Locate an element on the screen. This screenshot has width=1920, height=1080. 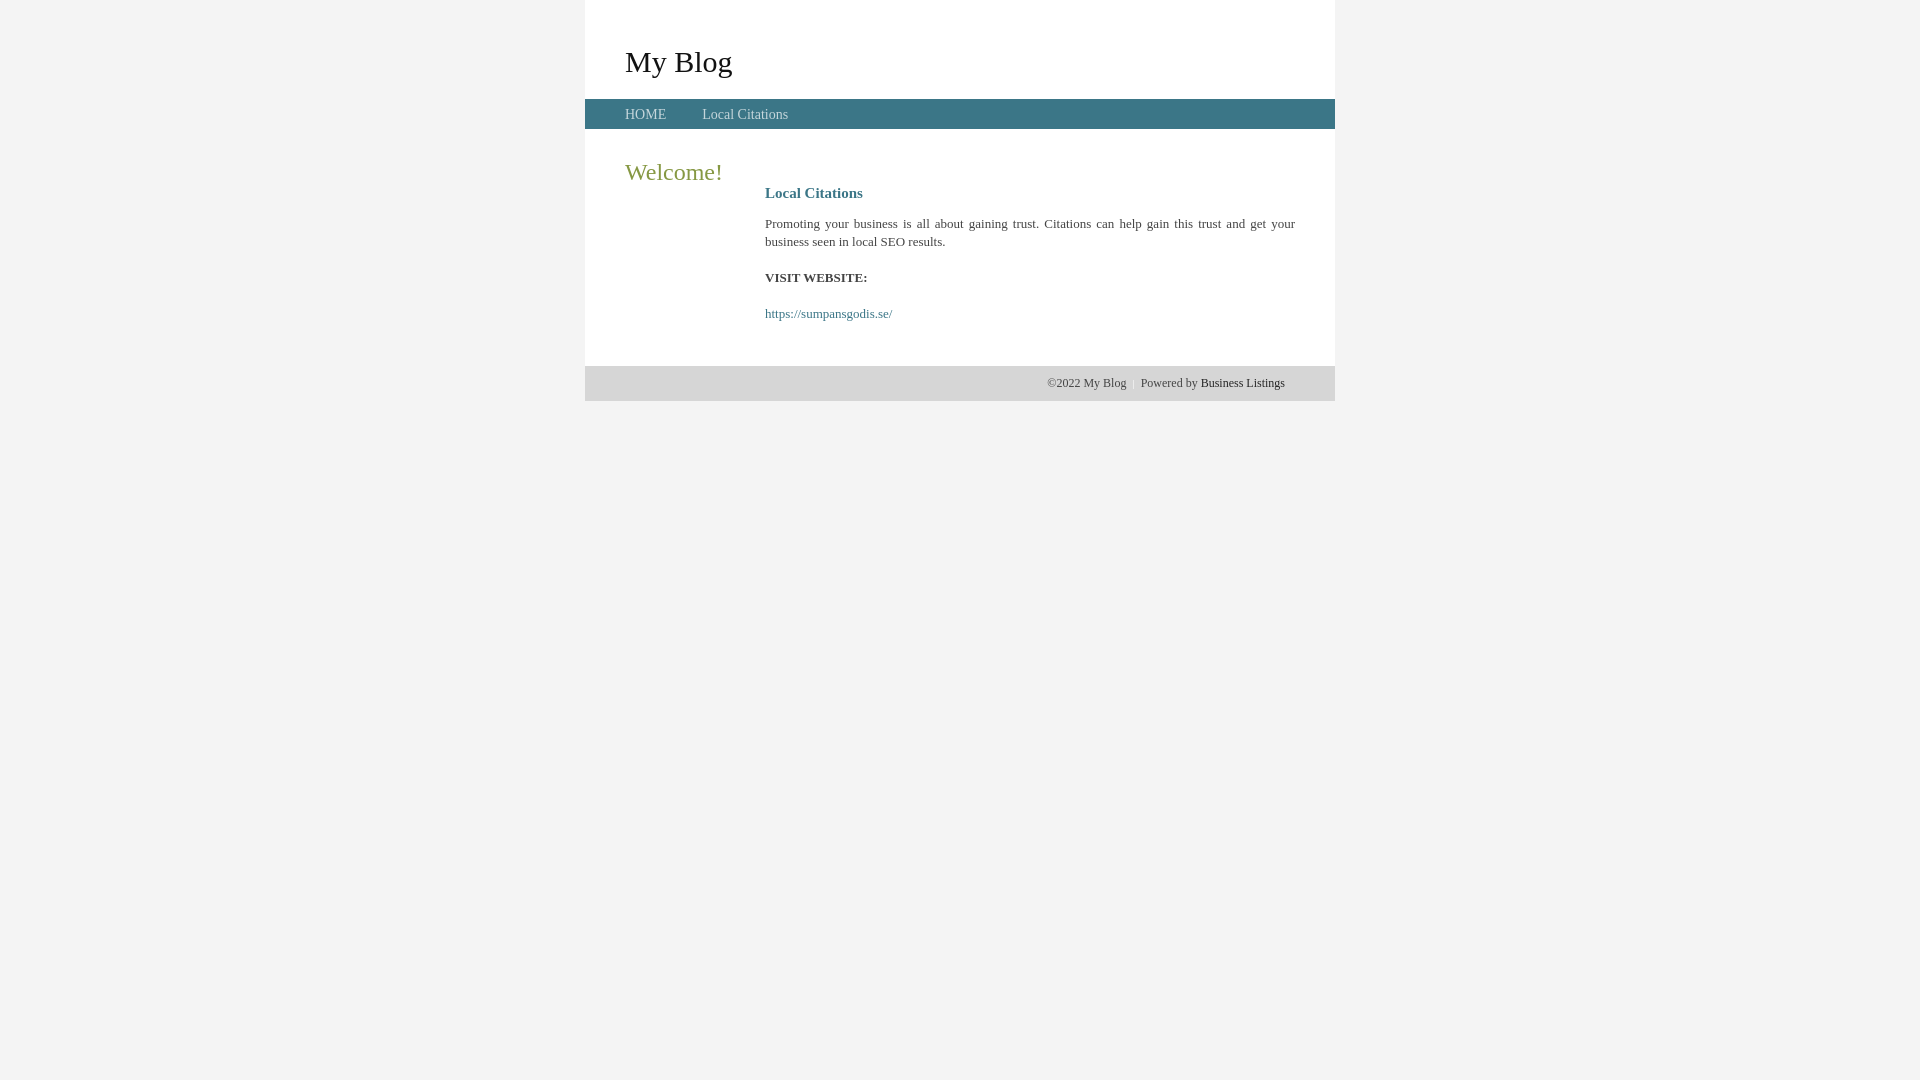
Local Citations is located at coordinates (745, 114).